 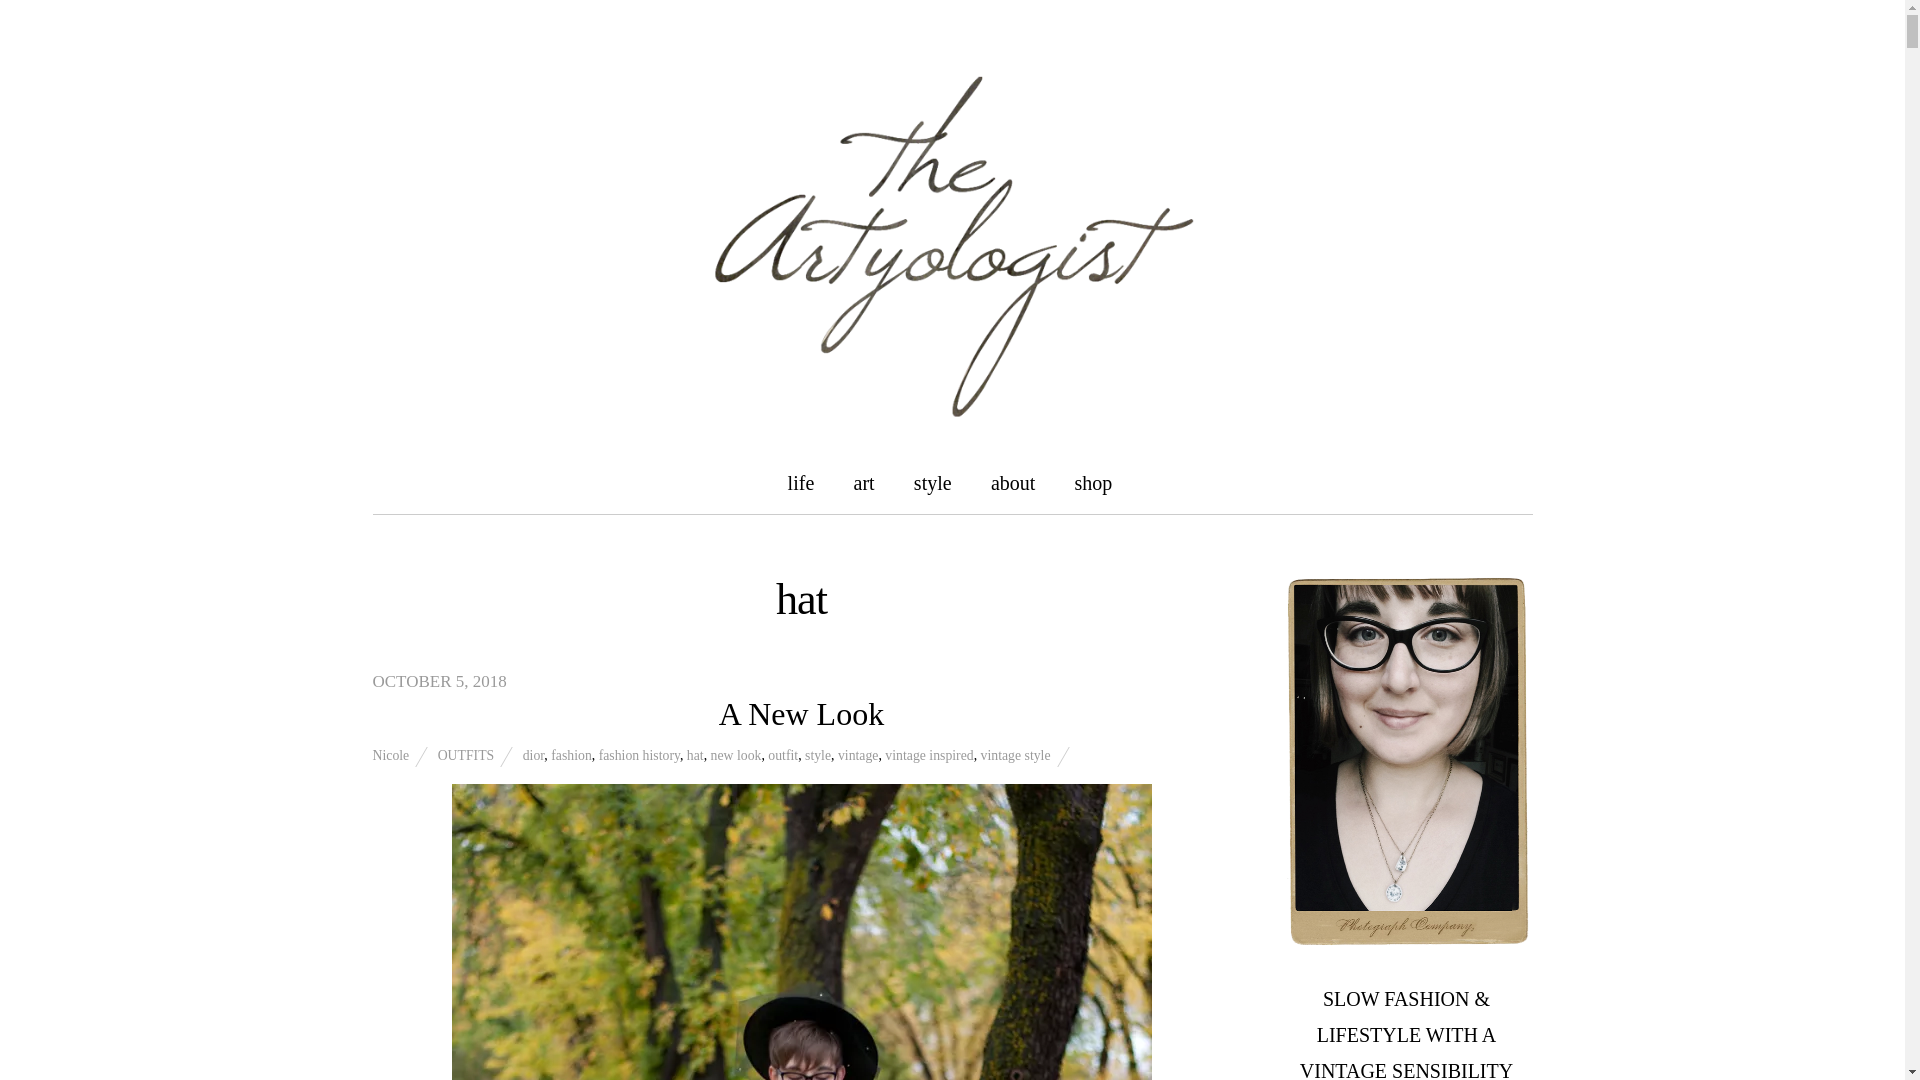 I want to click on Posts by Nicole, so click(x=390, y=755).